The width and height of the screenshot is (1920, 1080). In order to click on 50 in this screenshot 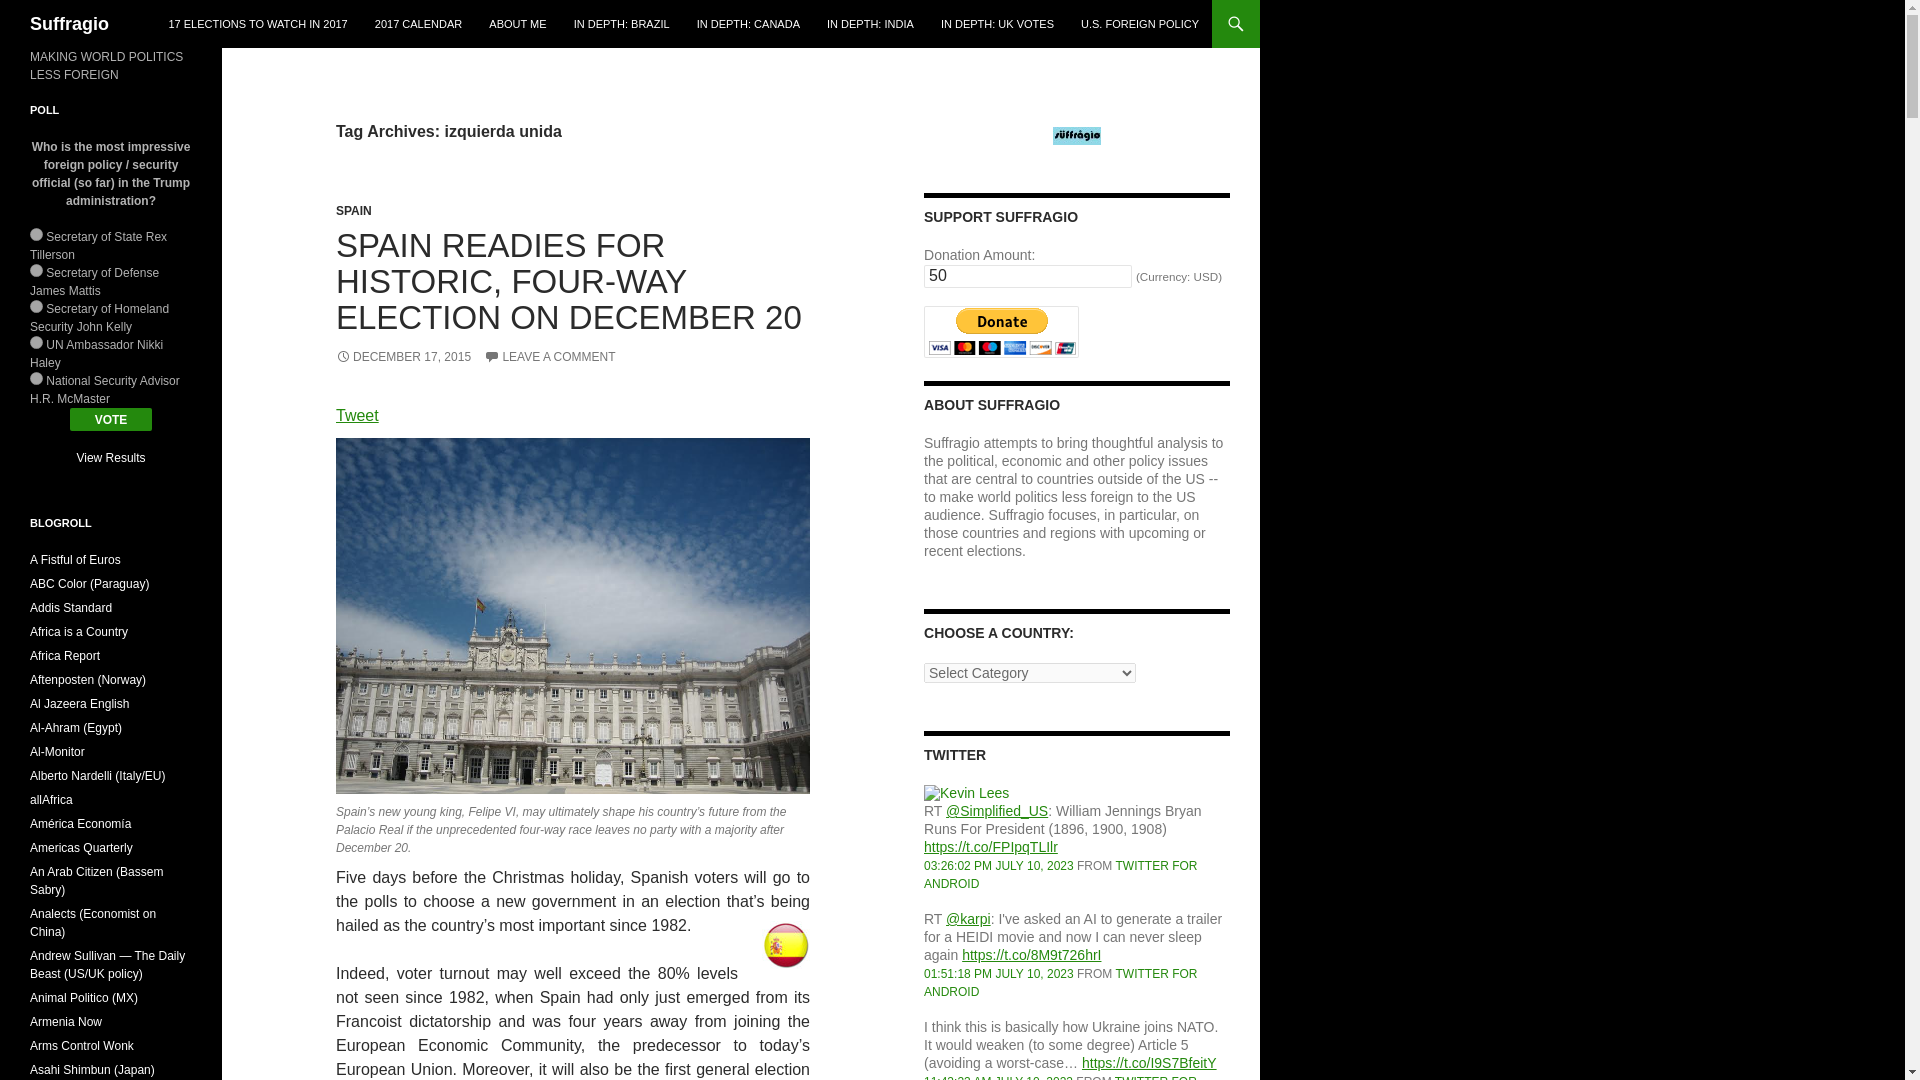, I will do `click(1028, 276)`.